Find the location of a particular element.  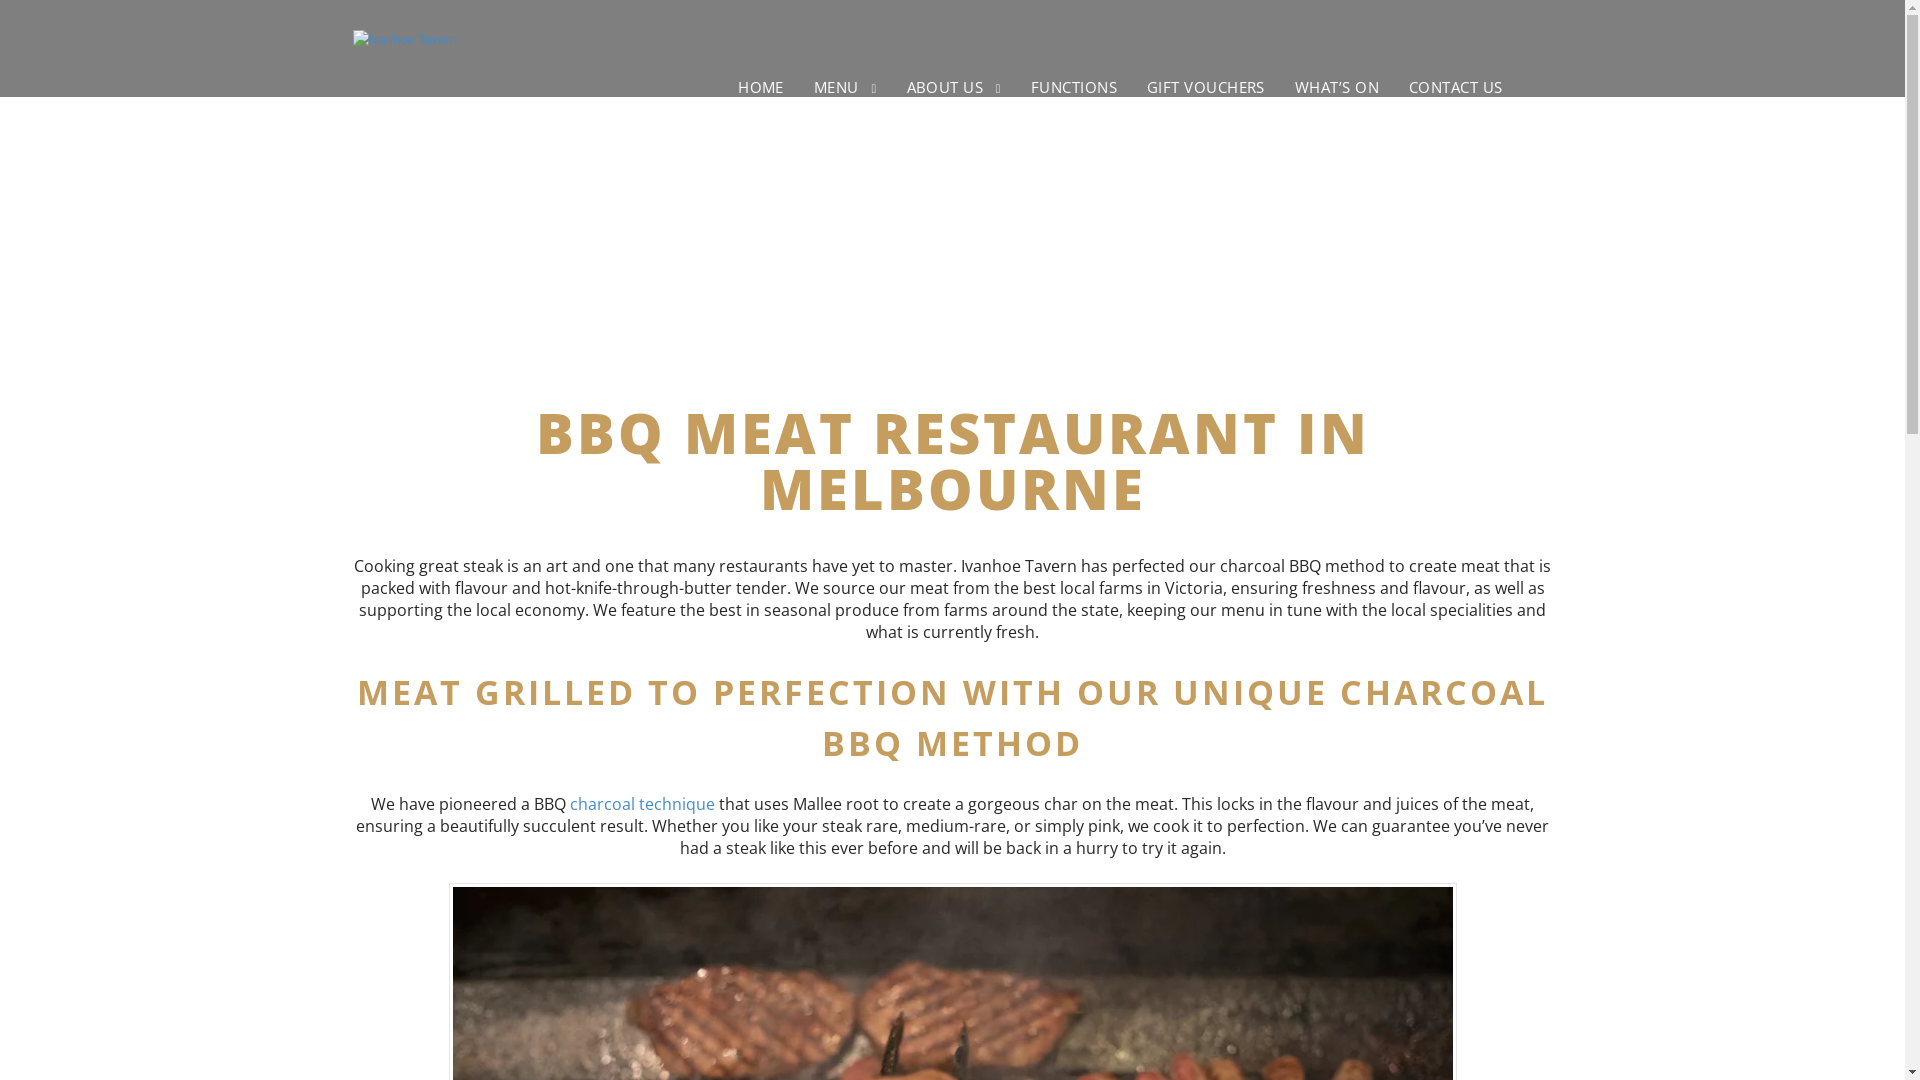

CONTACT US is located at coordinates (1456, 87).